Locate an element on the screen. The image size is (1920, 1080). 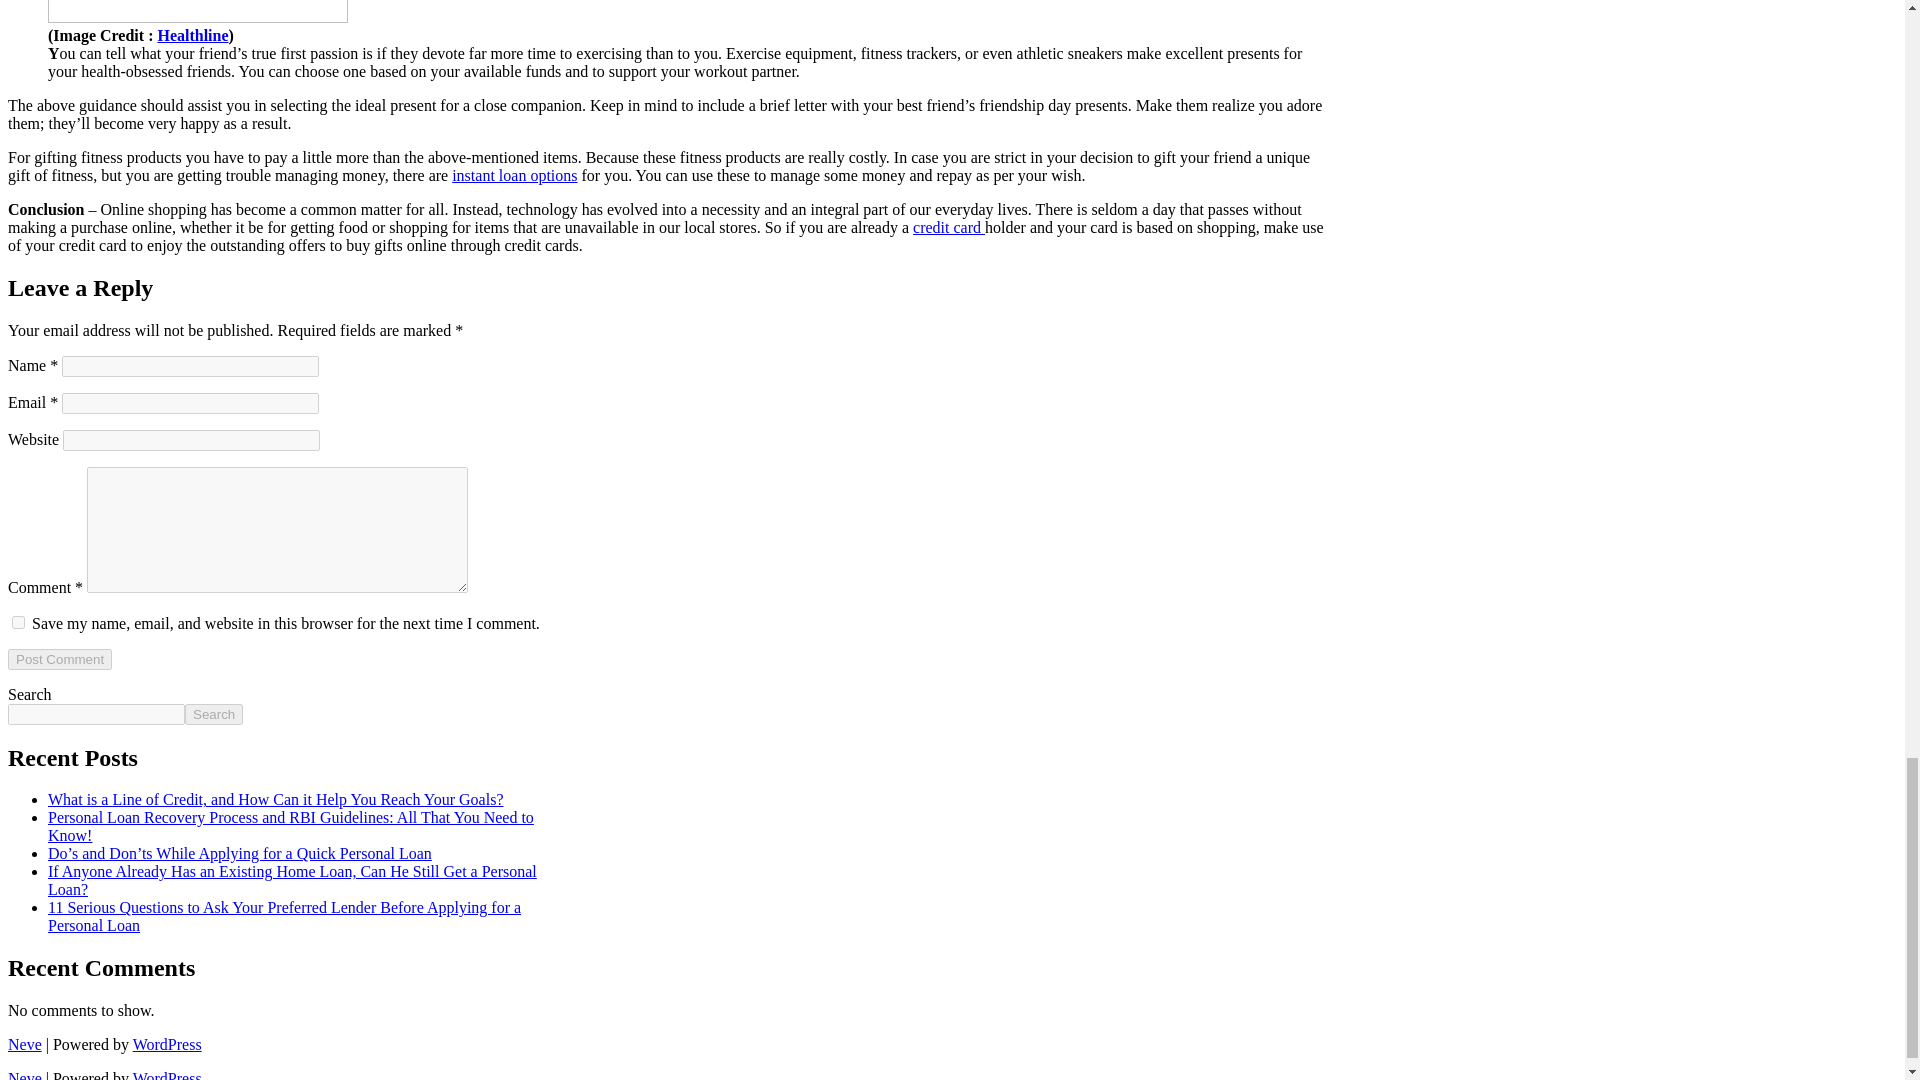
credit card is located at coordinates (948, 228).